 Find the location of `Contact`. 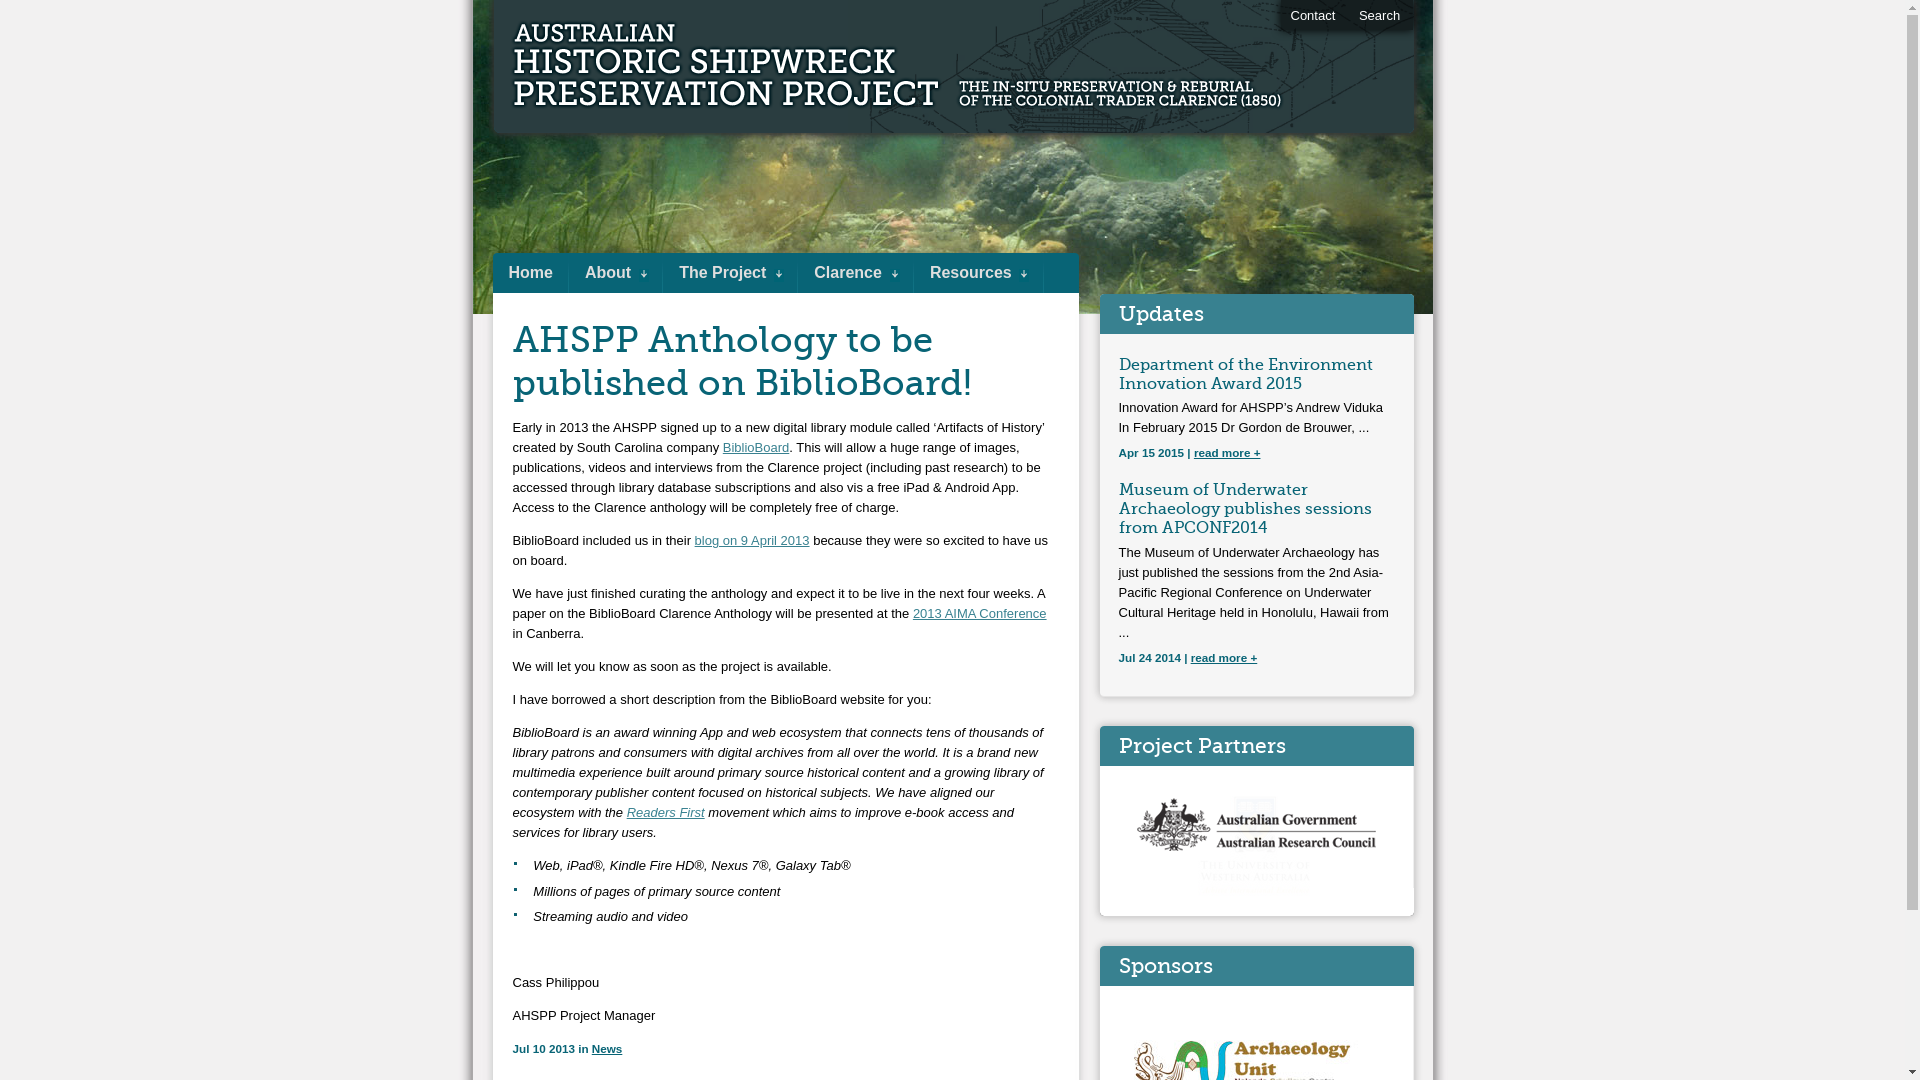

Contact is located at coordinates (1312, 16).